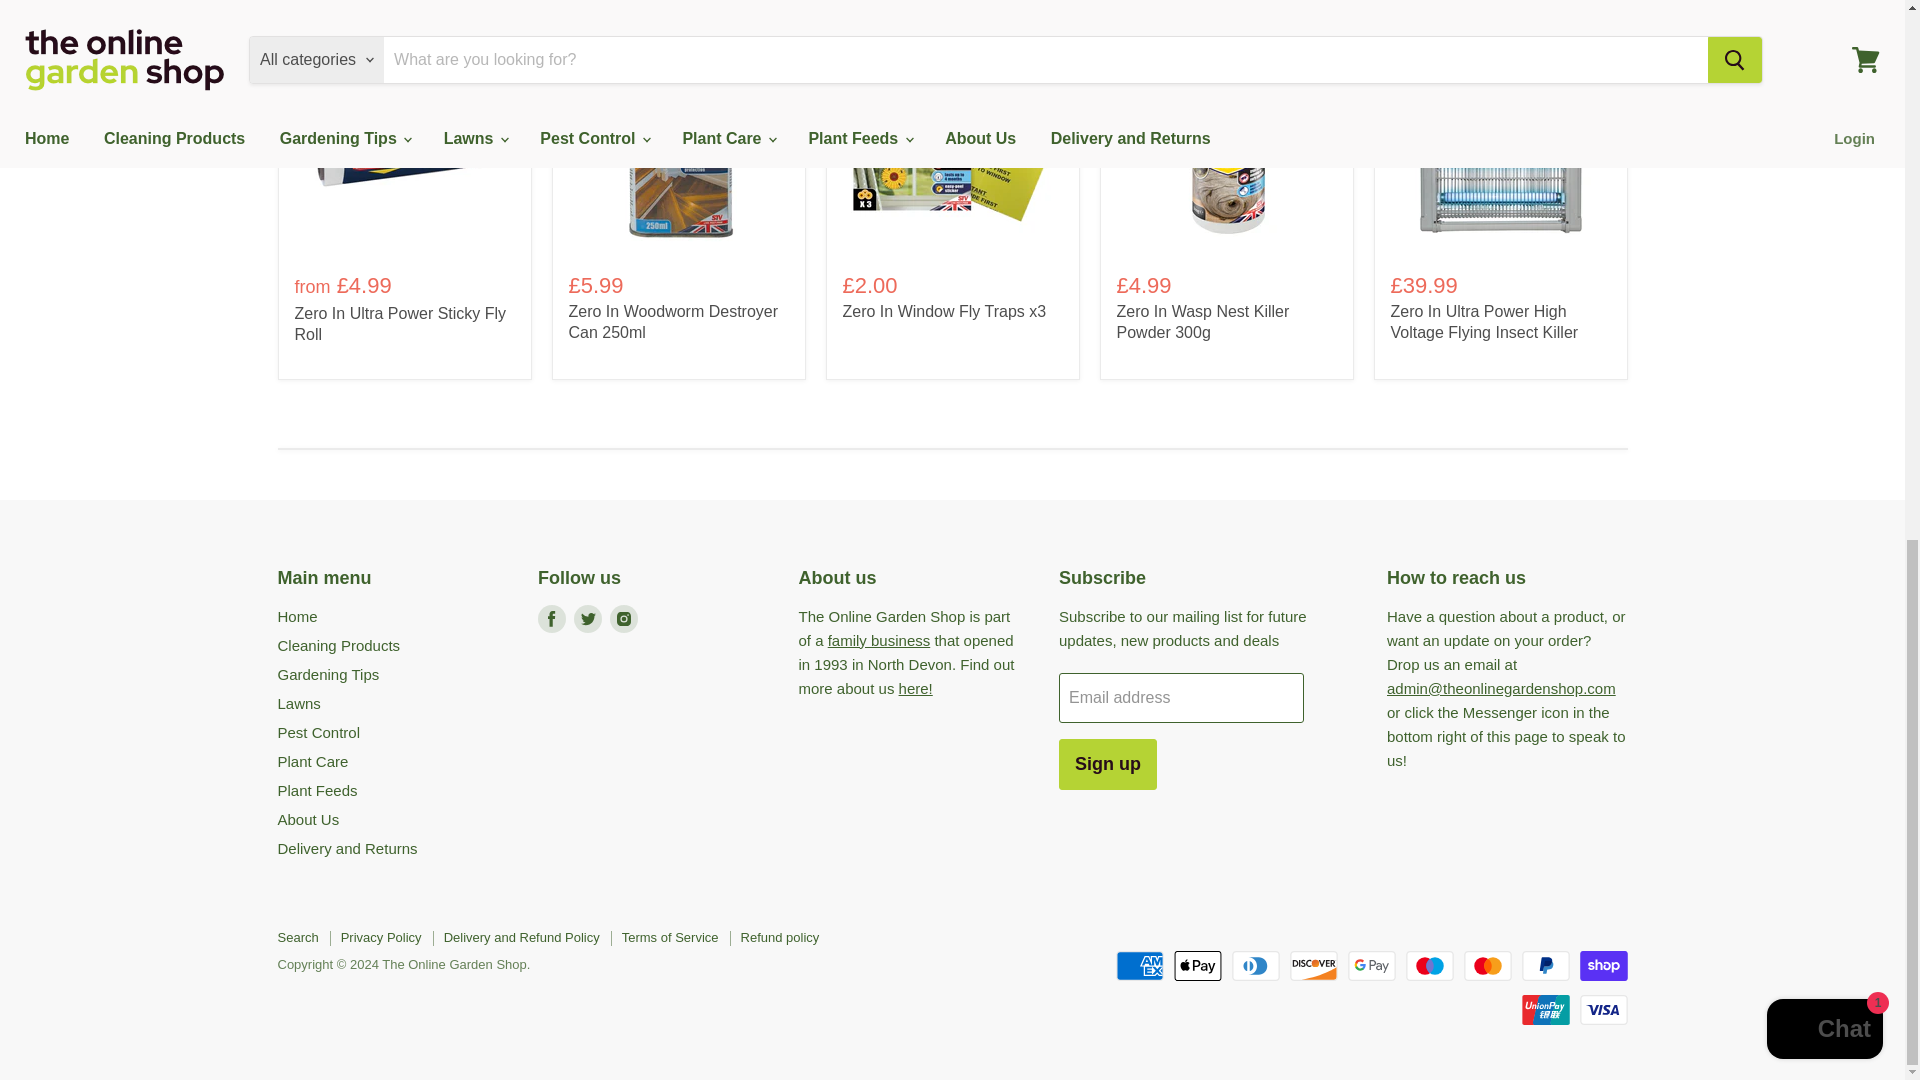  Describe the element at coordinates (1501, 688) in the screenshot. I see `Email Us` at that location.